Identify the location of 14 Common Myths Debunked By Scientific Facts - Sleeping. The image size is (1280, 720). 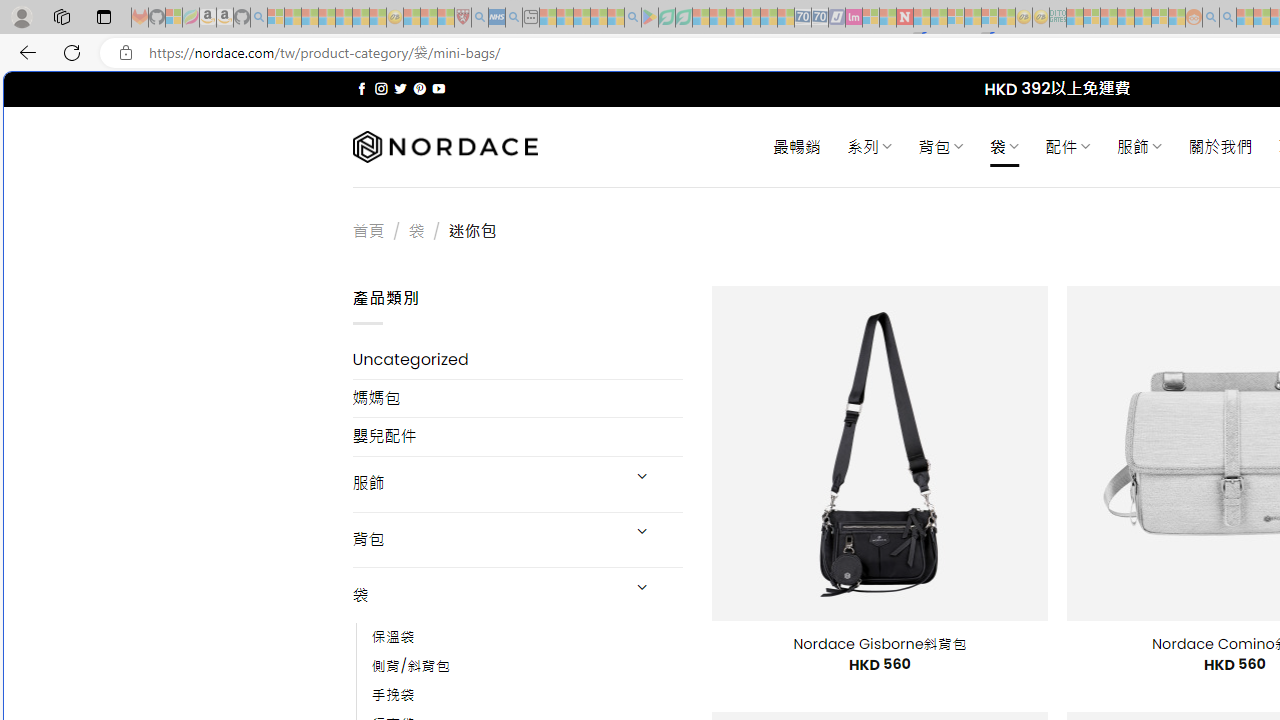
(938, 18).